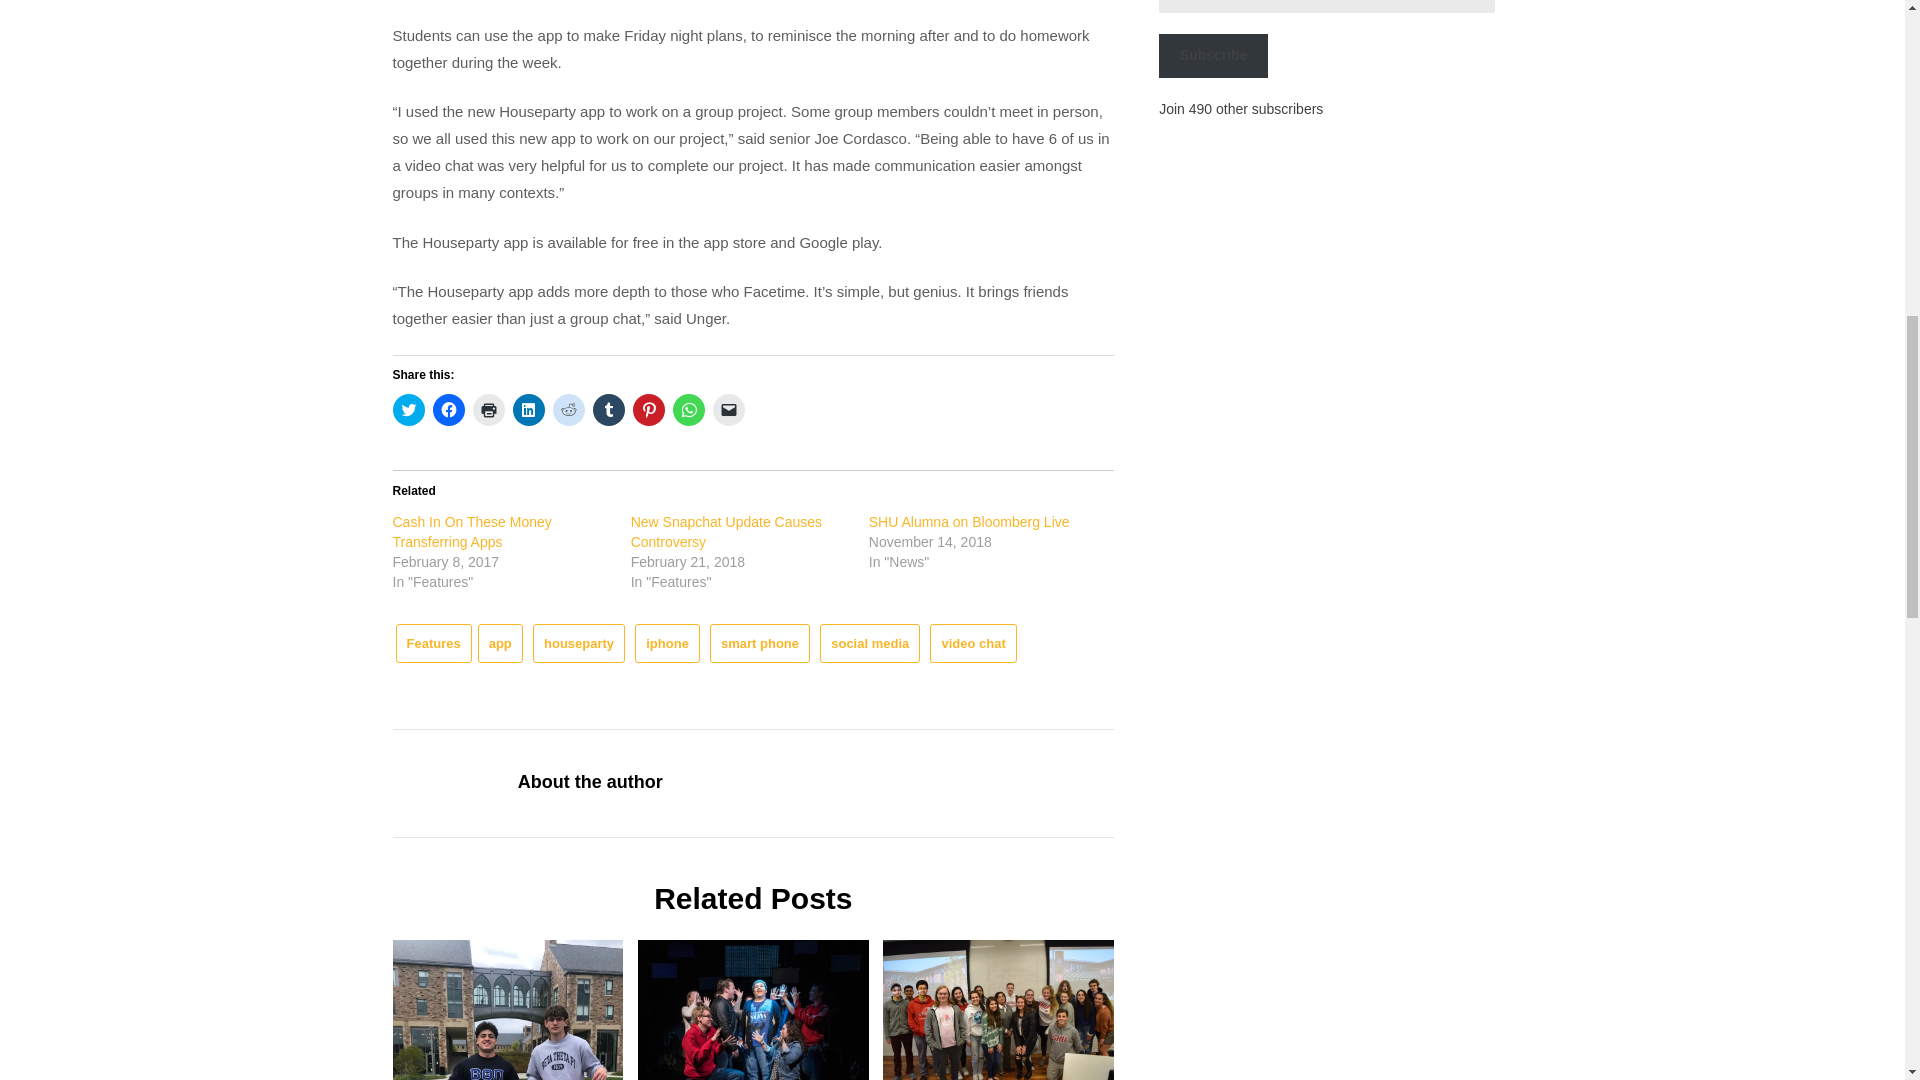 The image size is (1920, 1080). What do you see at coordinates (471, 532) in the screenshot?
I see `Cash In On These Money Transferring Apps` at bounding box center [471, 532].